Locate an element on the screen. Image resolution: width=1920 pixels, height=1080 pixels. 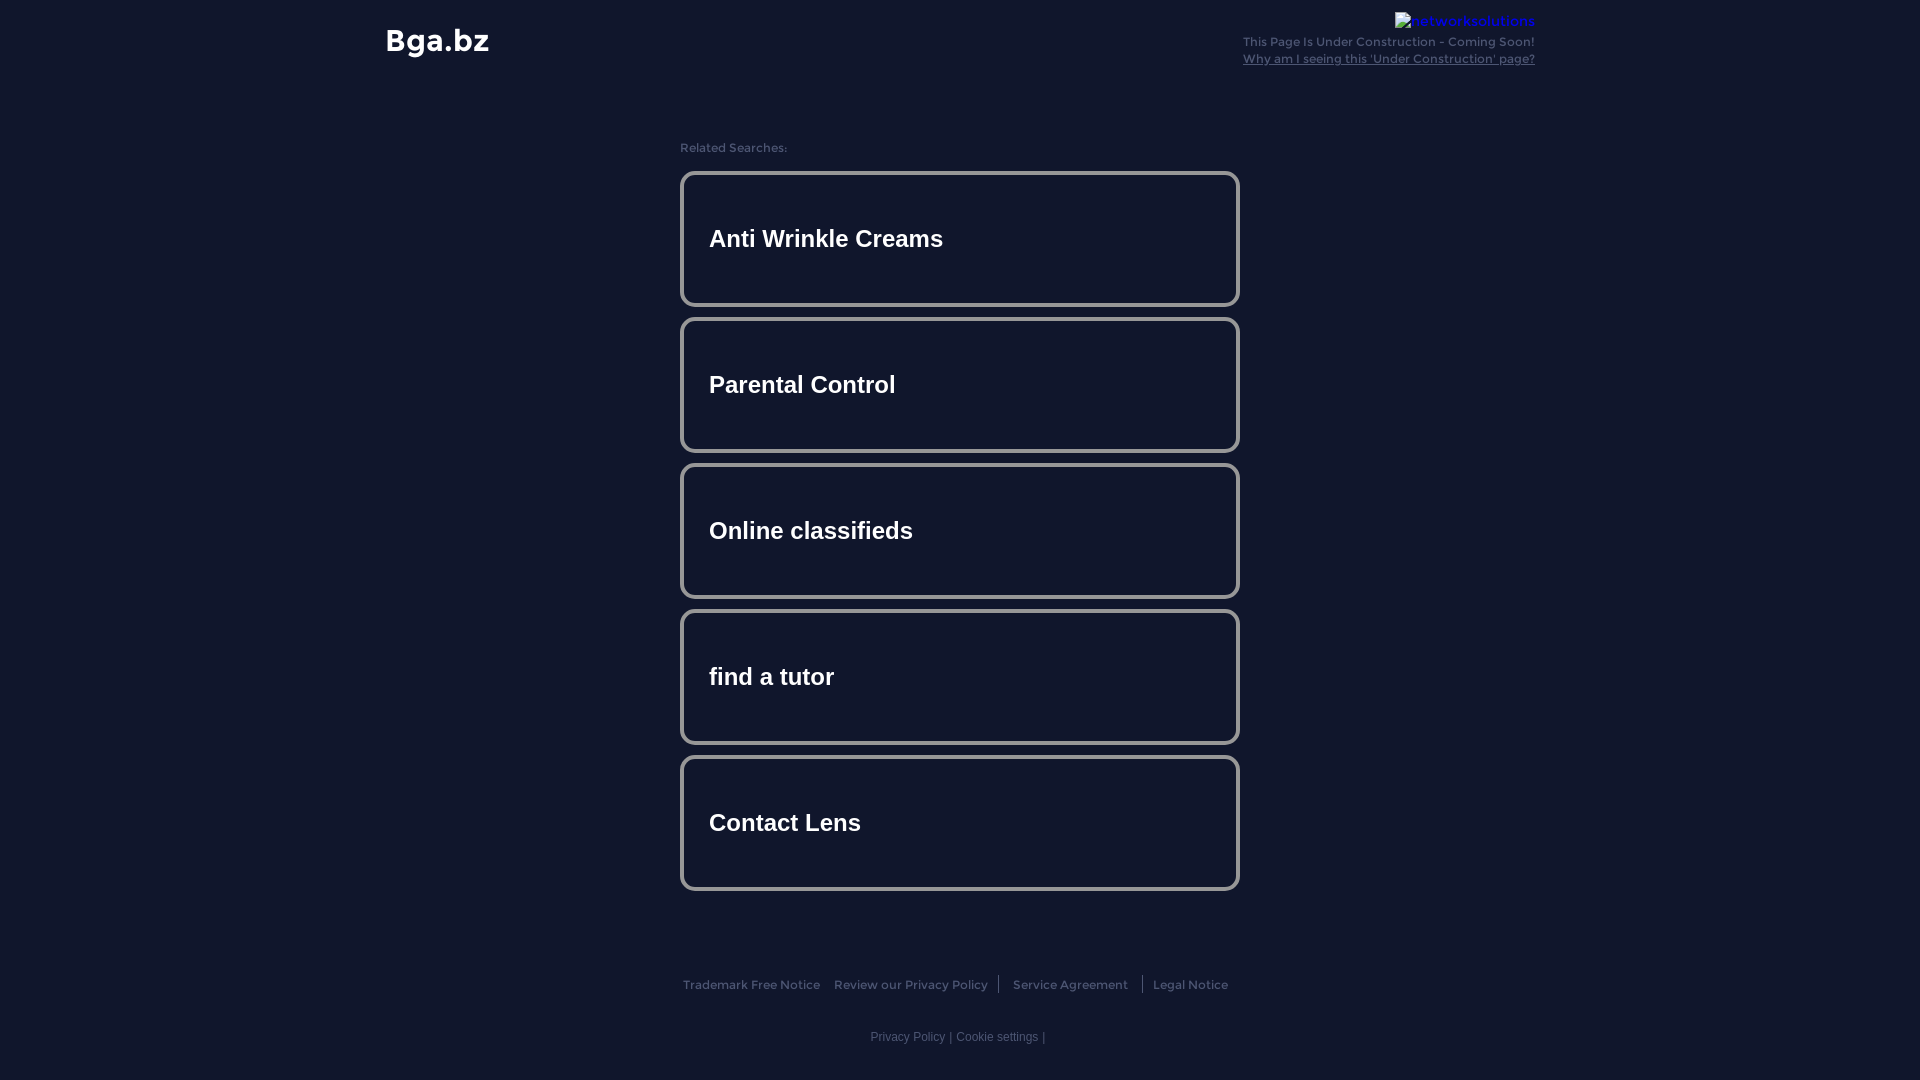
Trademark Free Notice is located at coordinates (750, 984).